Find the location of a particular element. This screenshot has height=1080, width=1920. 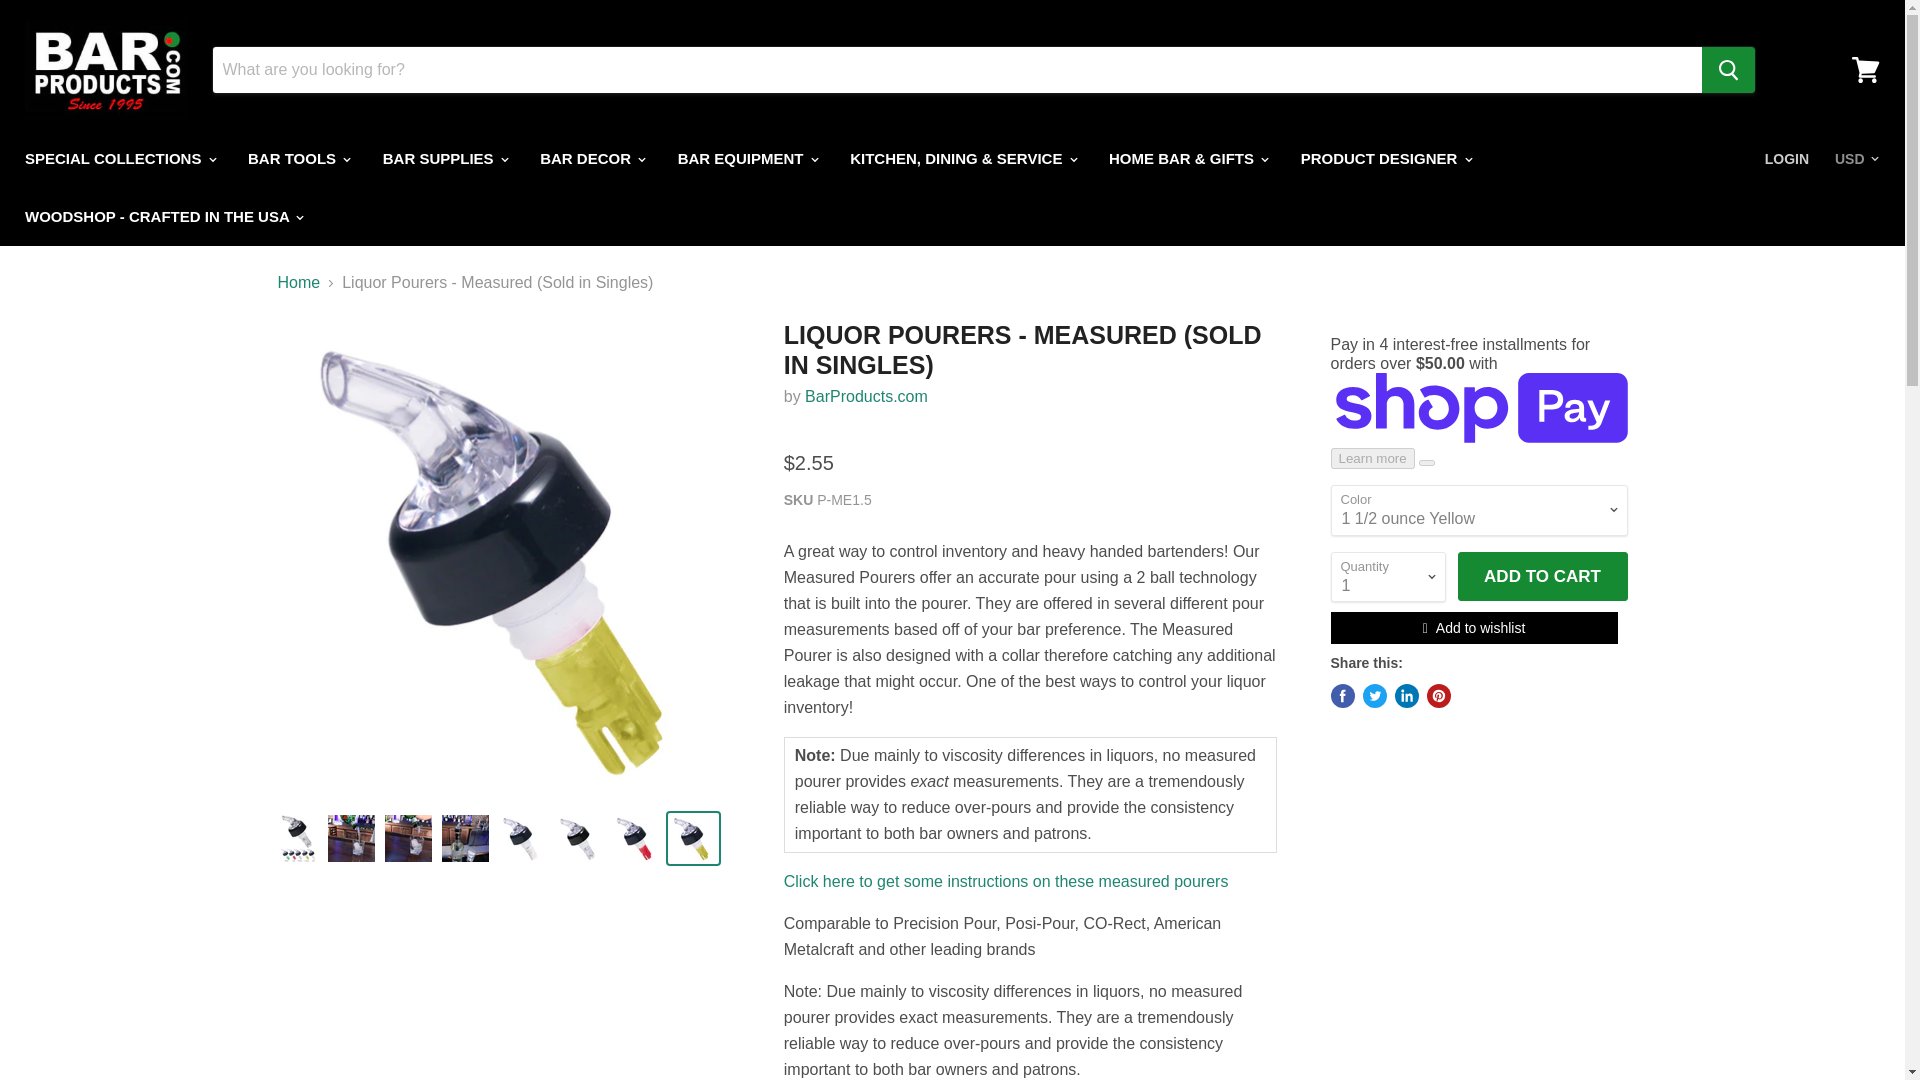

BarProducts.com is located at coordinates (866, 396).